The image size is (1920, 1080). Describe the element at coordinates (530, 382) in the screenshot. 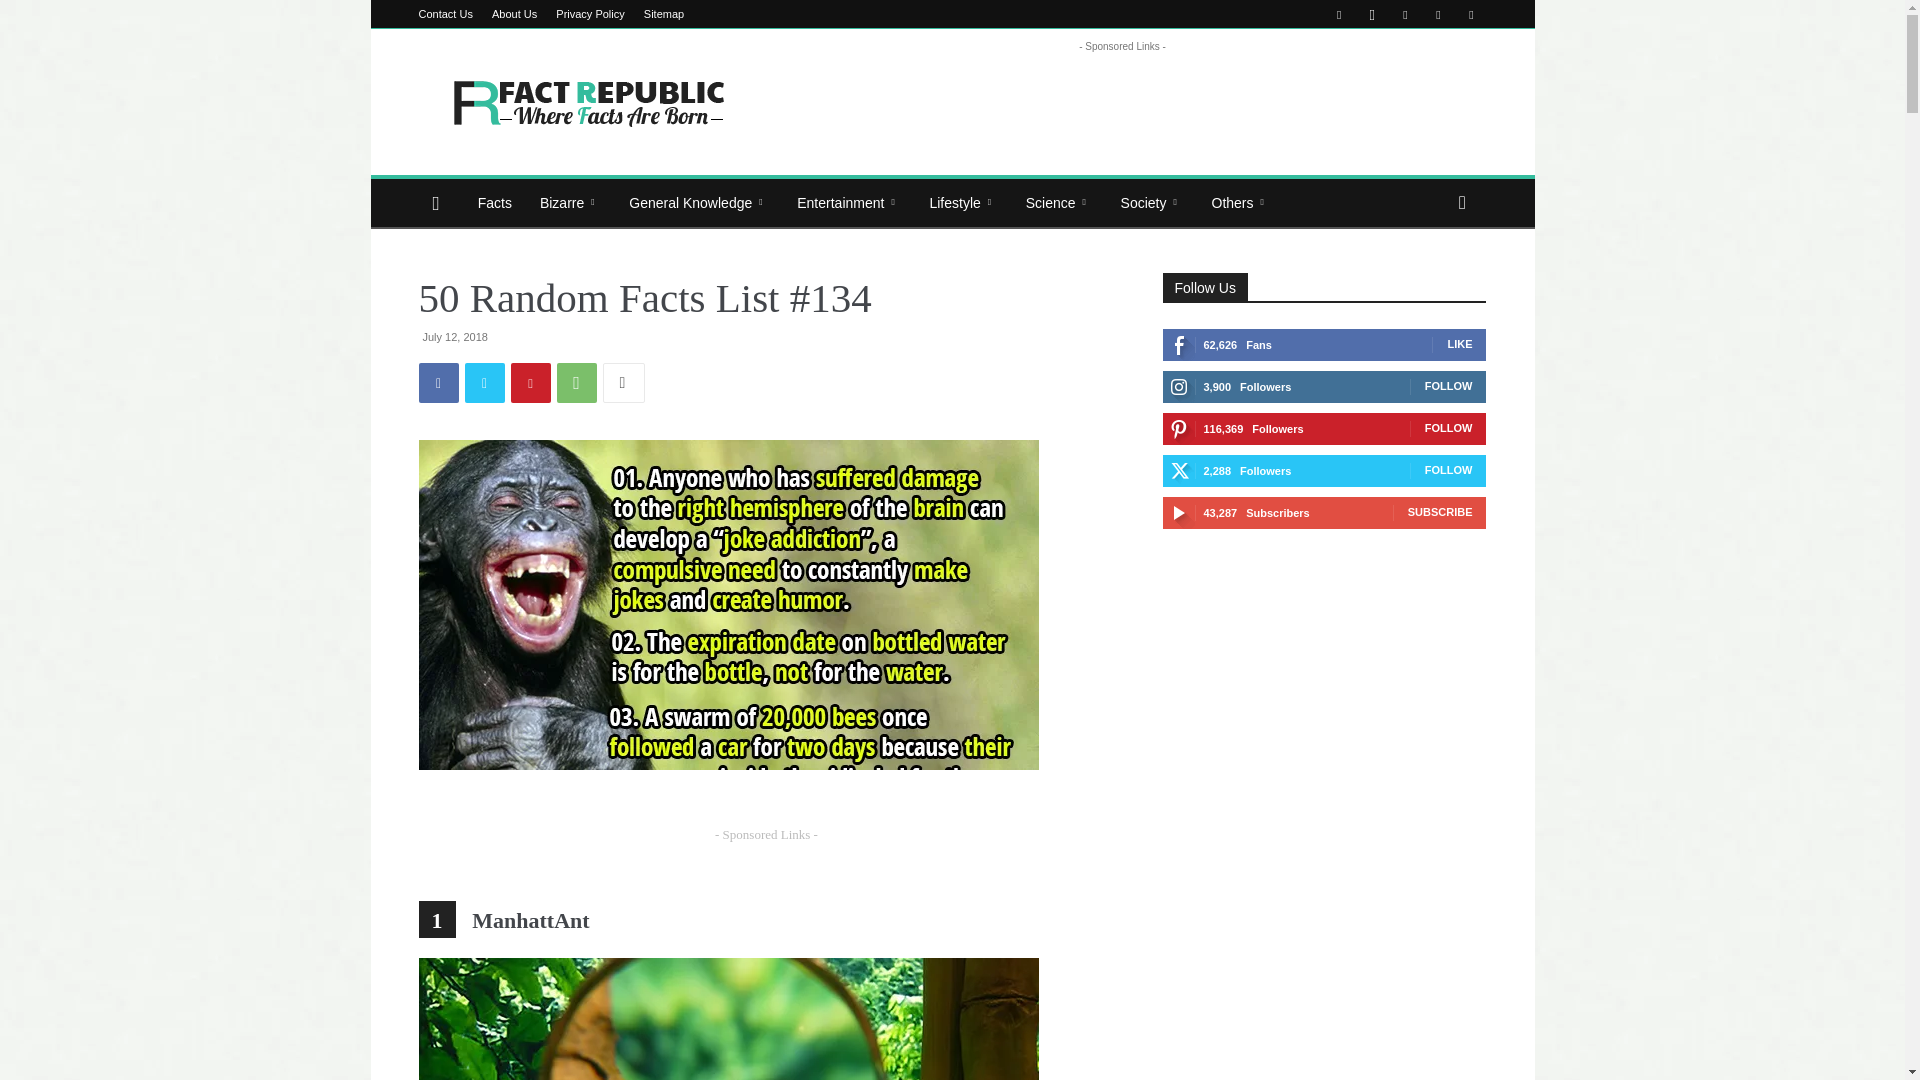

I see `Pinterest` at that location.